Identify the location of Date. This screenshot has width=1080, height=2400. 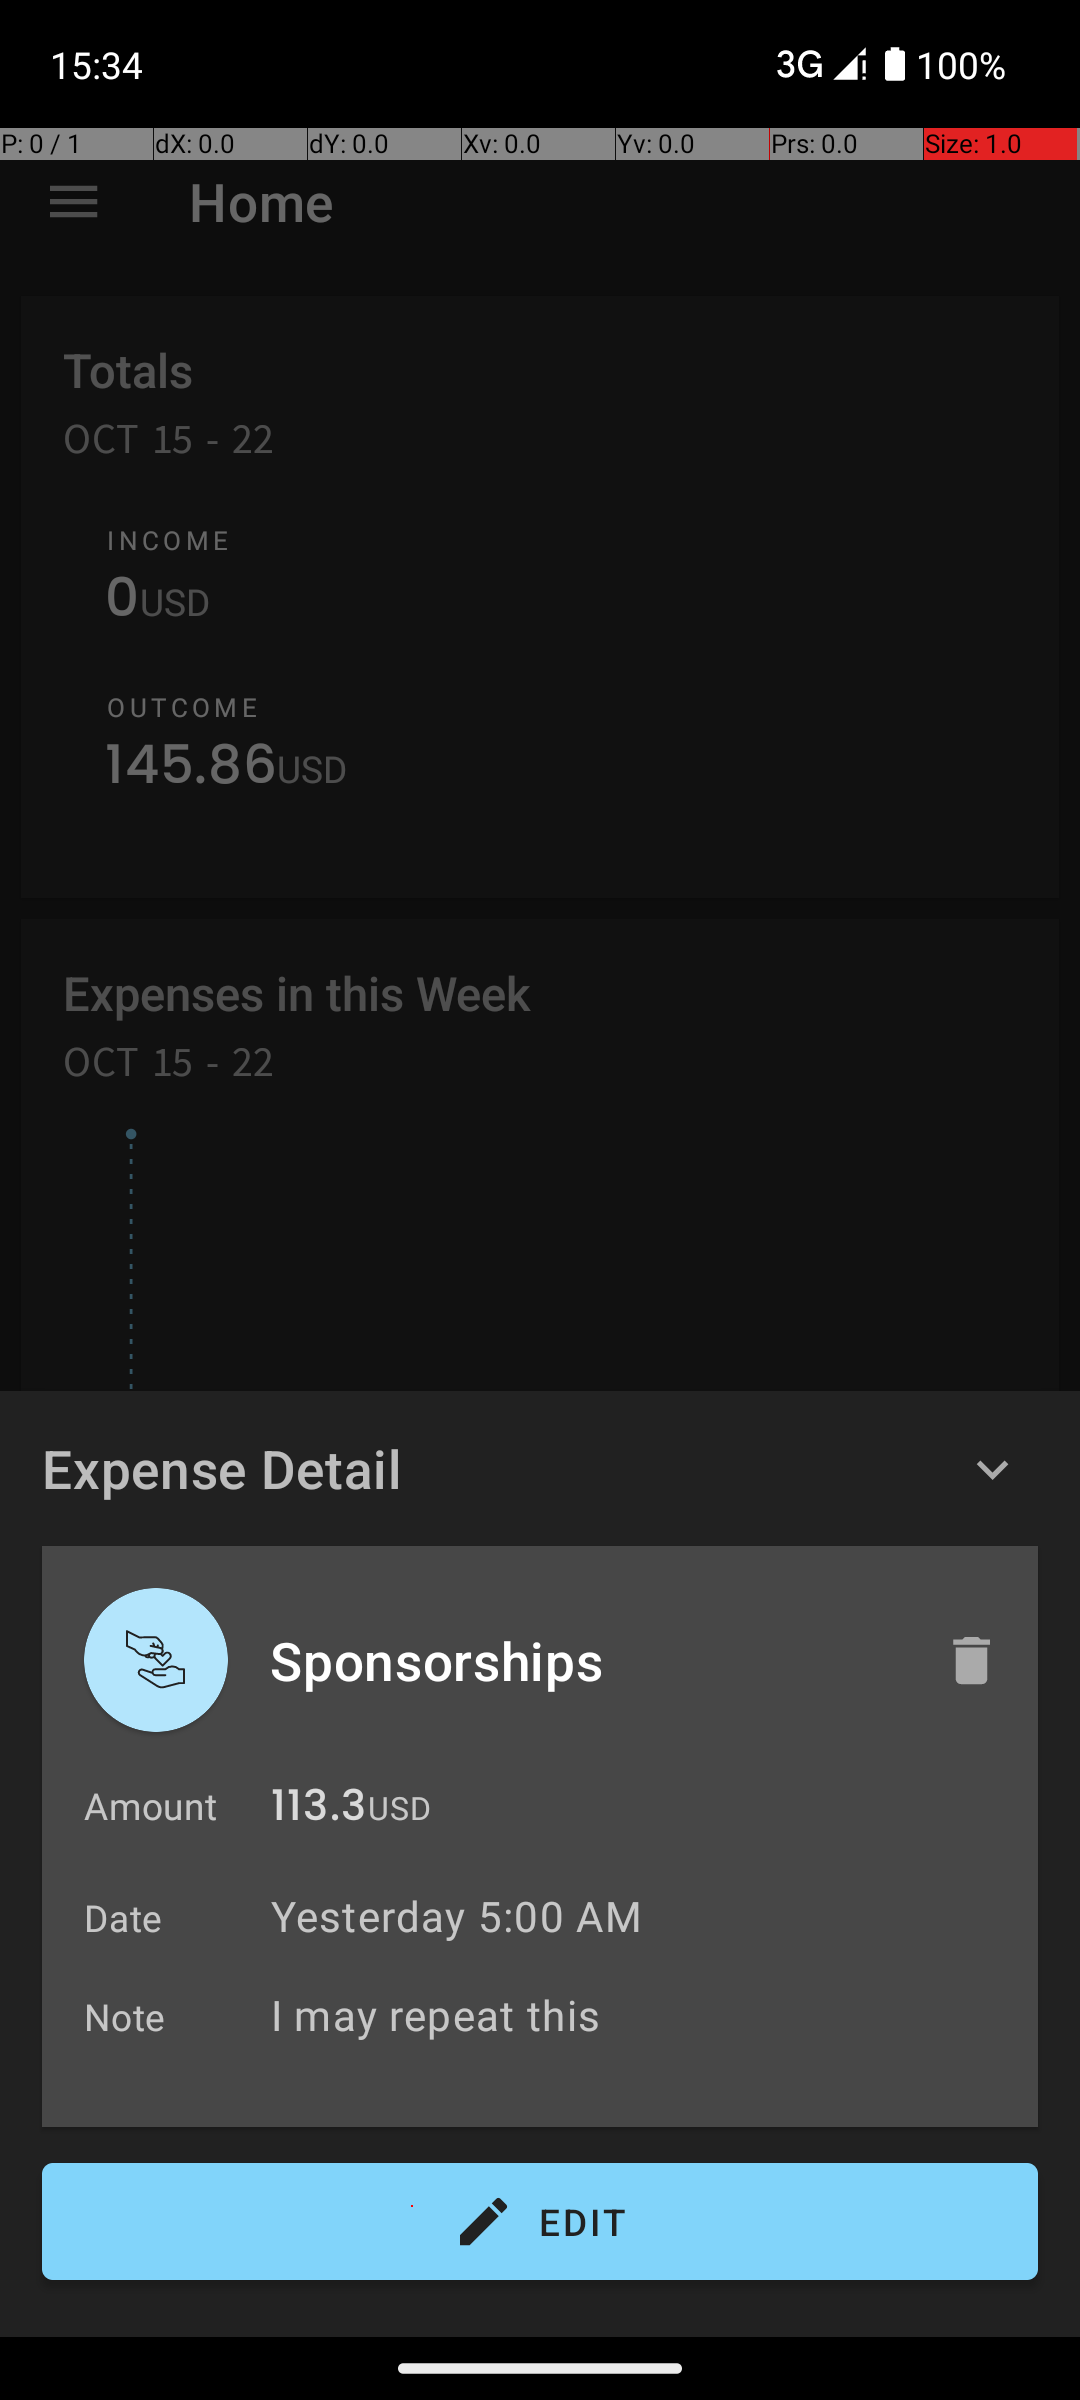
(124, 1918).